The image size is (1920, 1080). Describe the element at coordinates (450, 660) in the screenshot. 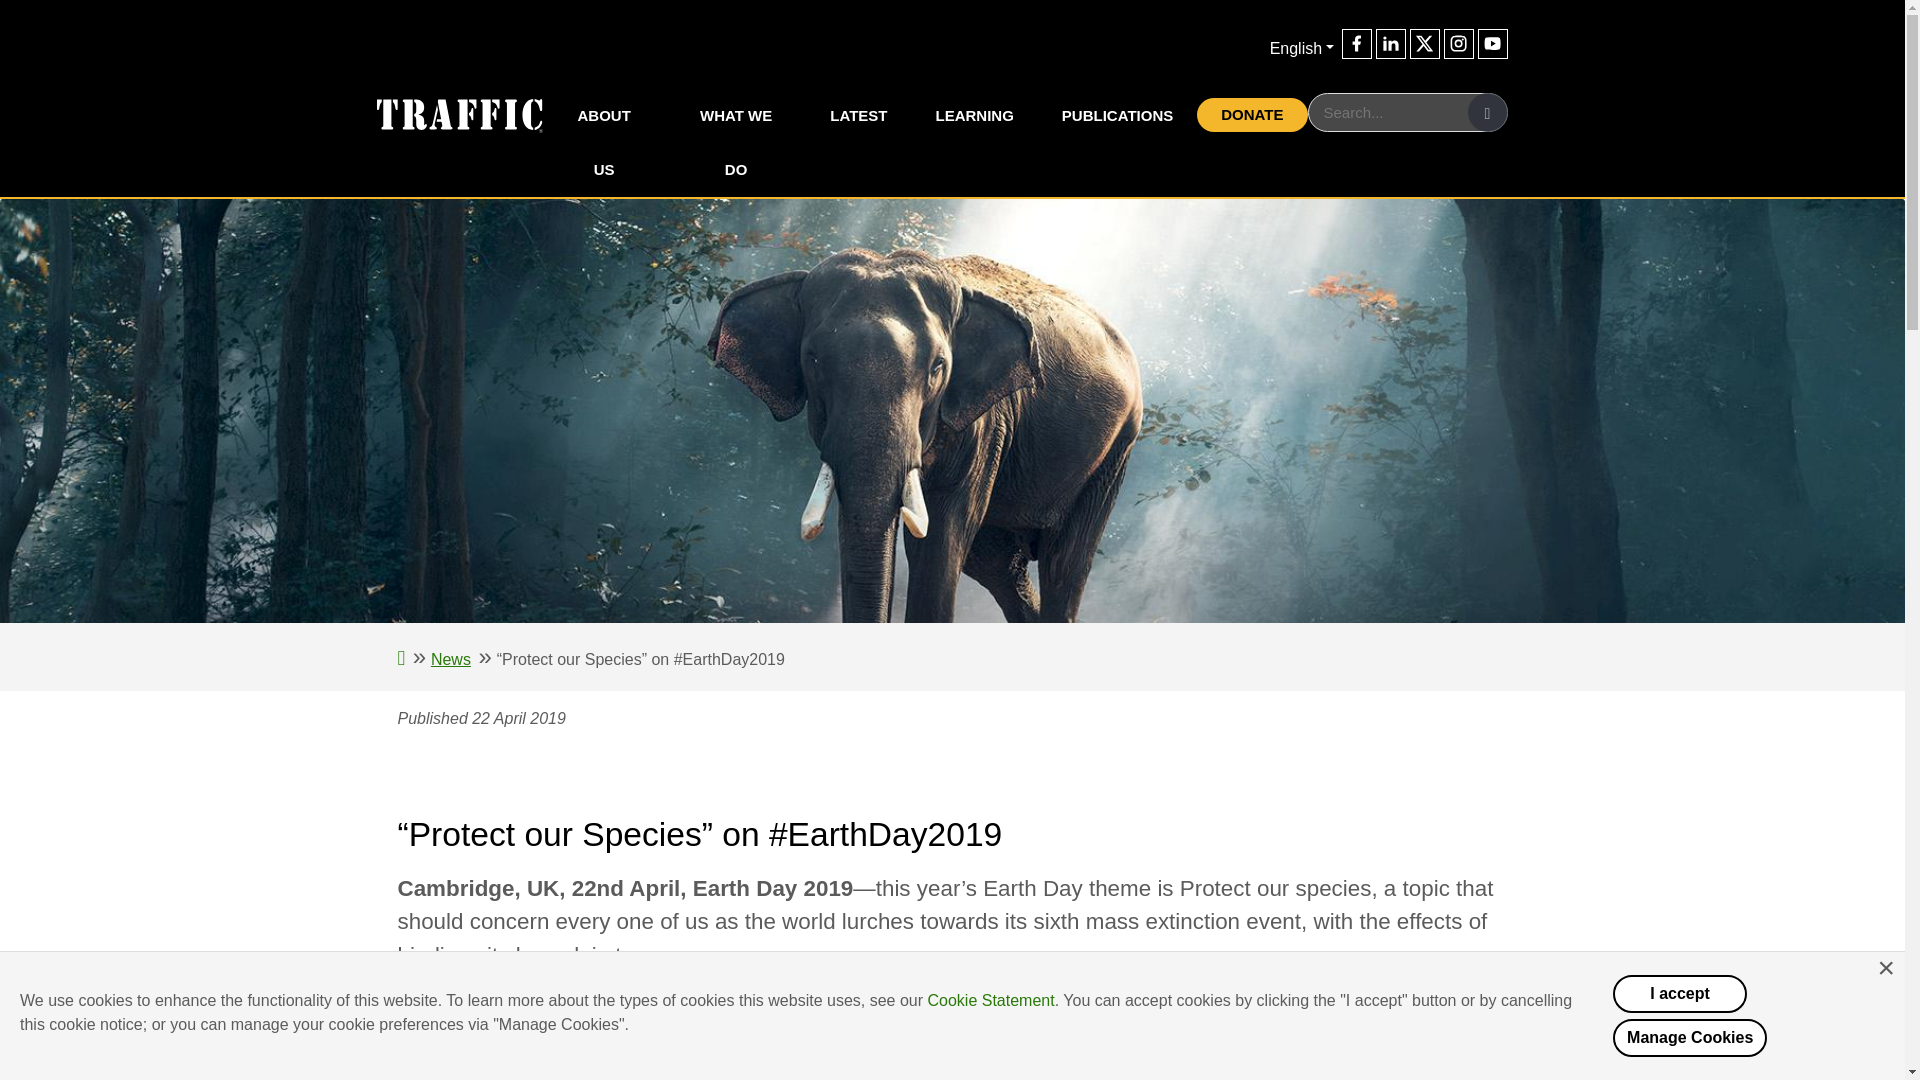

I see `News` at that location.